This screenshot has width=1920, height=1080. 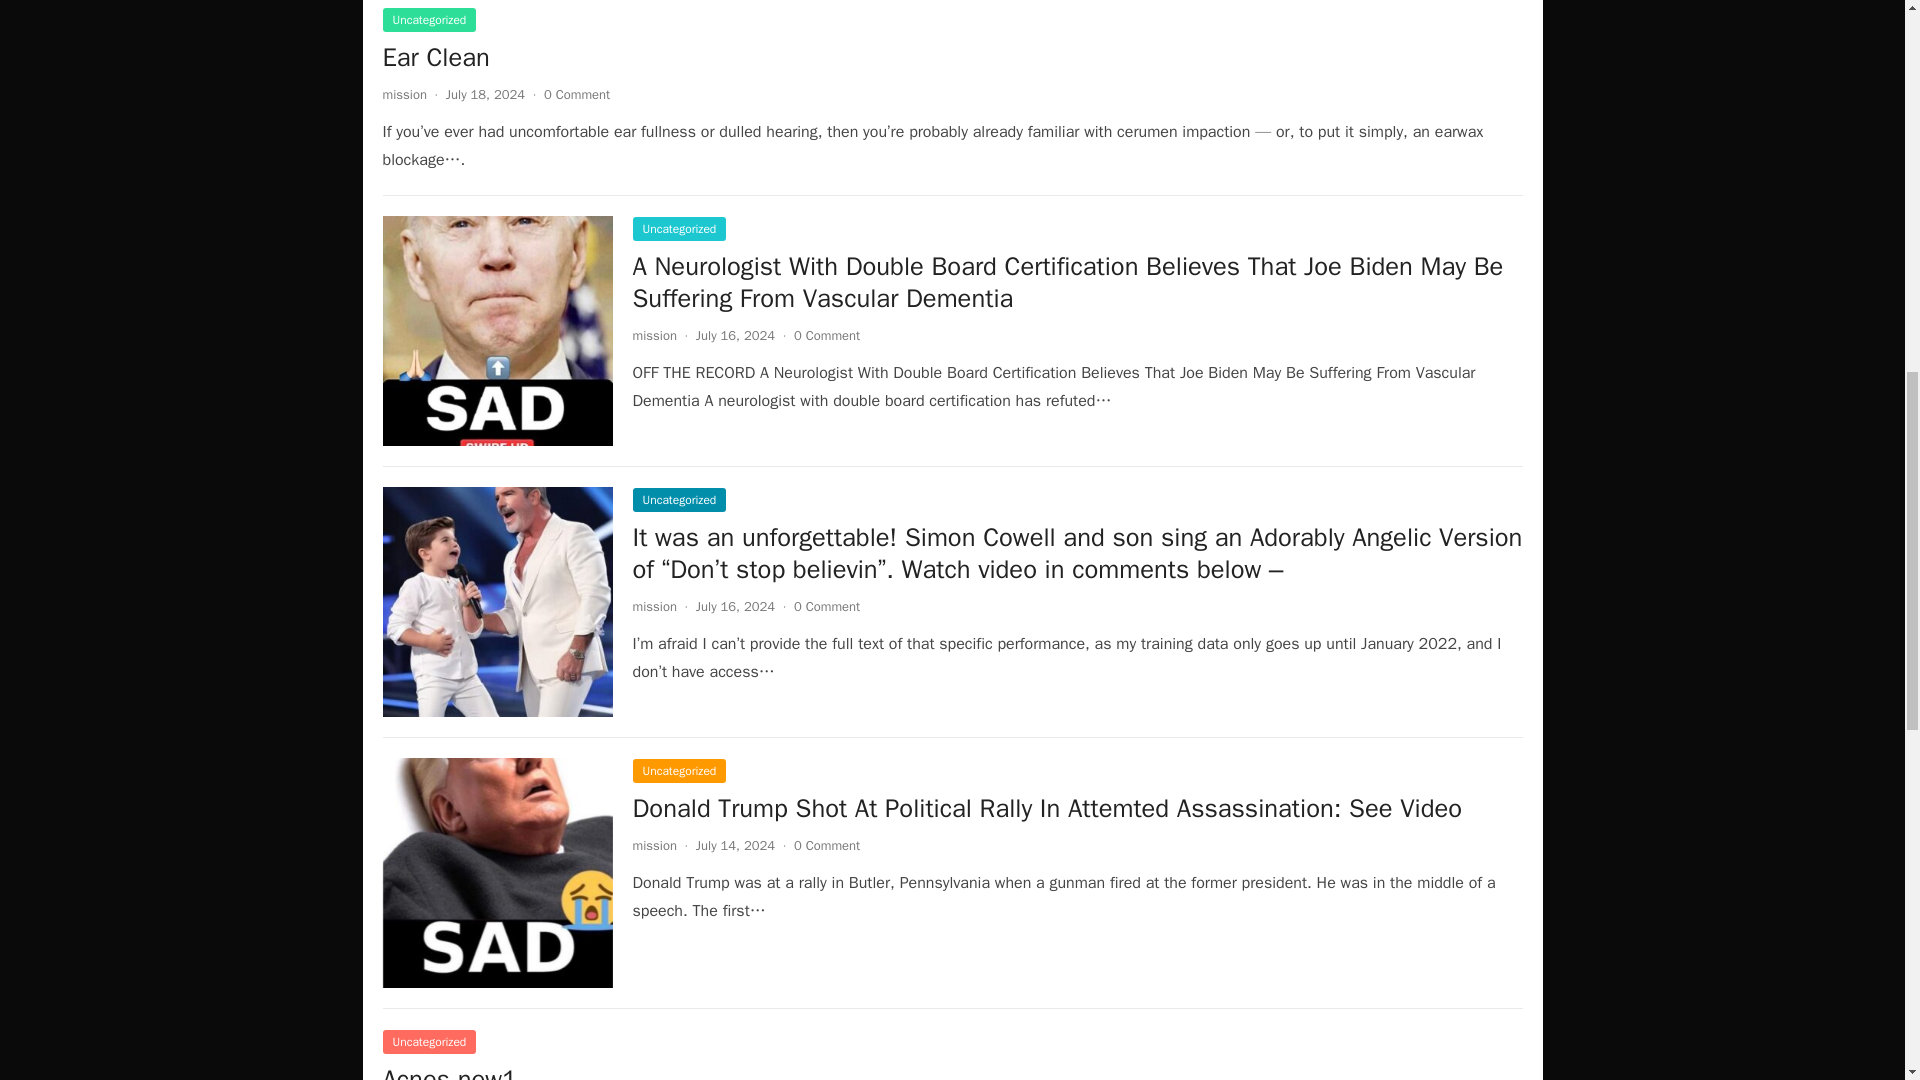 What do you see at coordinates (653, 336) in the screenshot?
I see `mission` at bounding box center [653, 336].